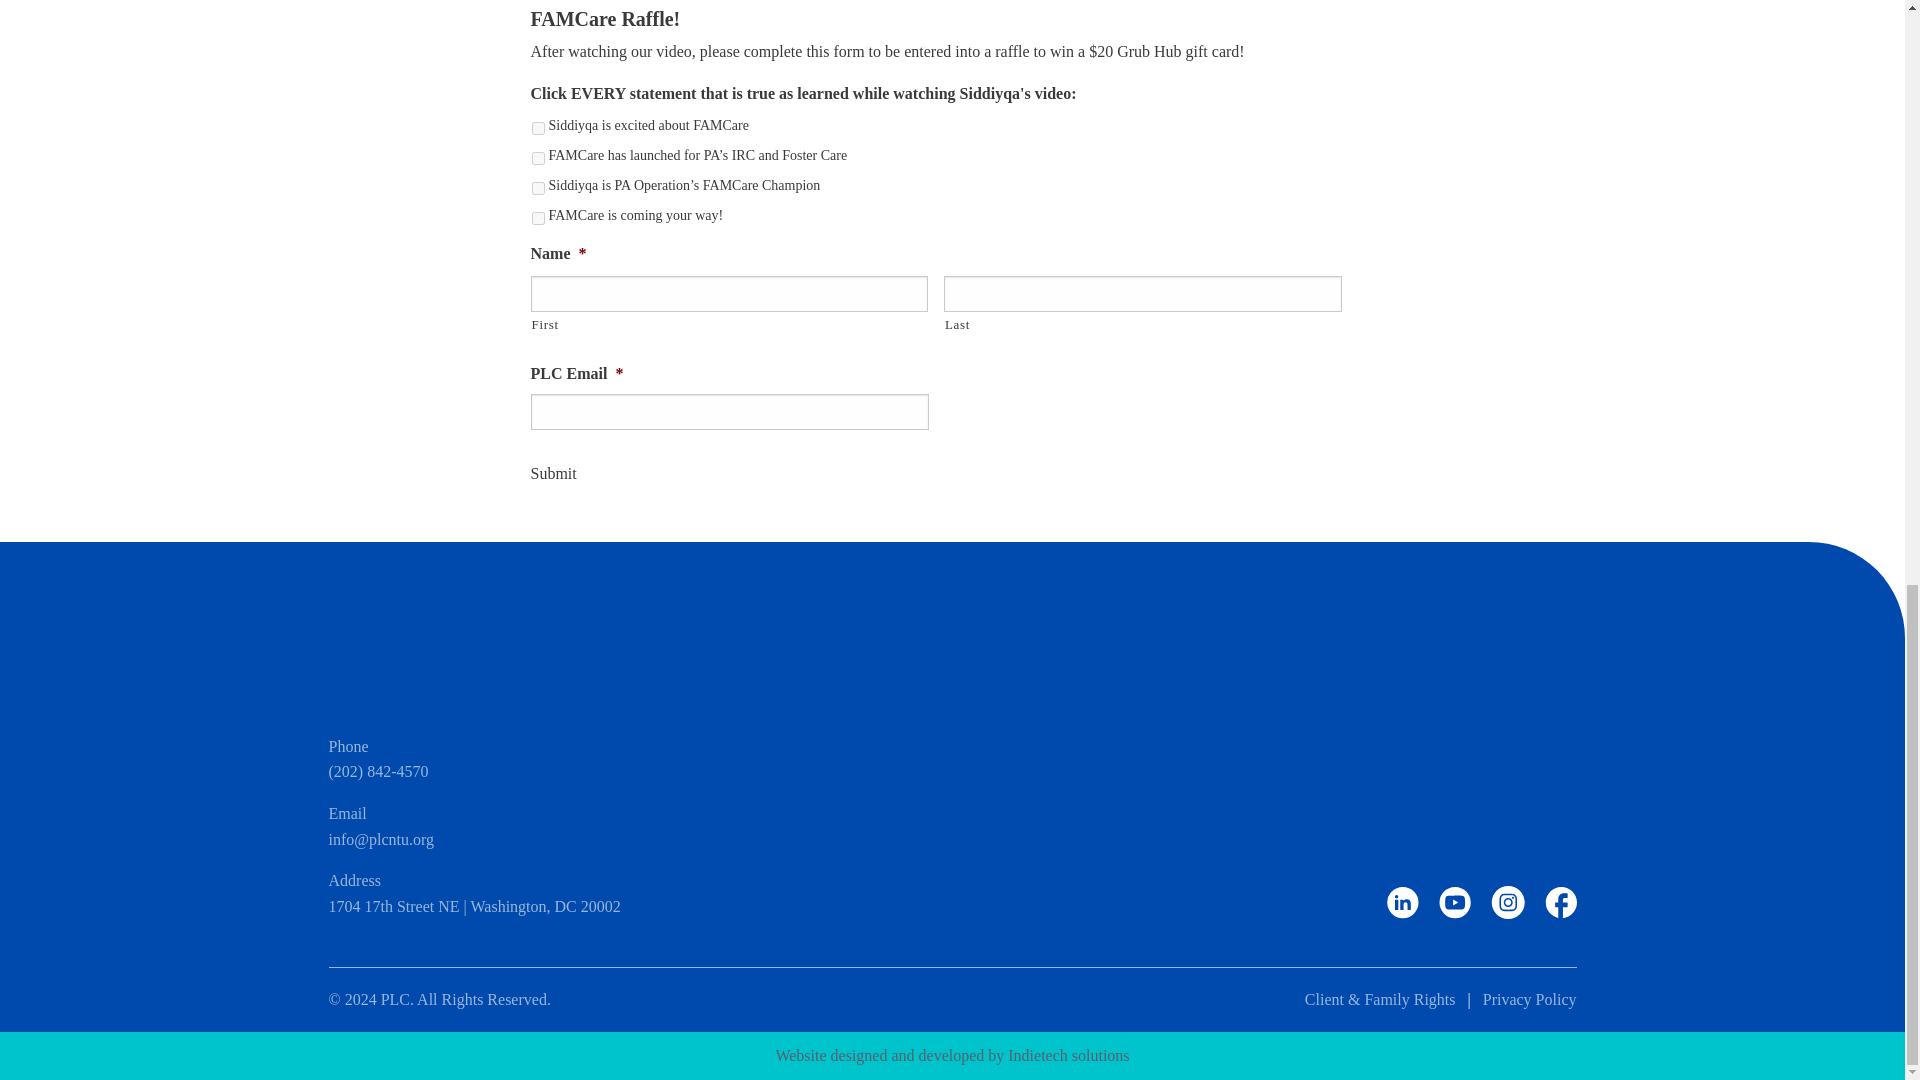  I want to click on Privacy Policy, so click(1529, 1000).